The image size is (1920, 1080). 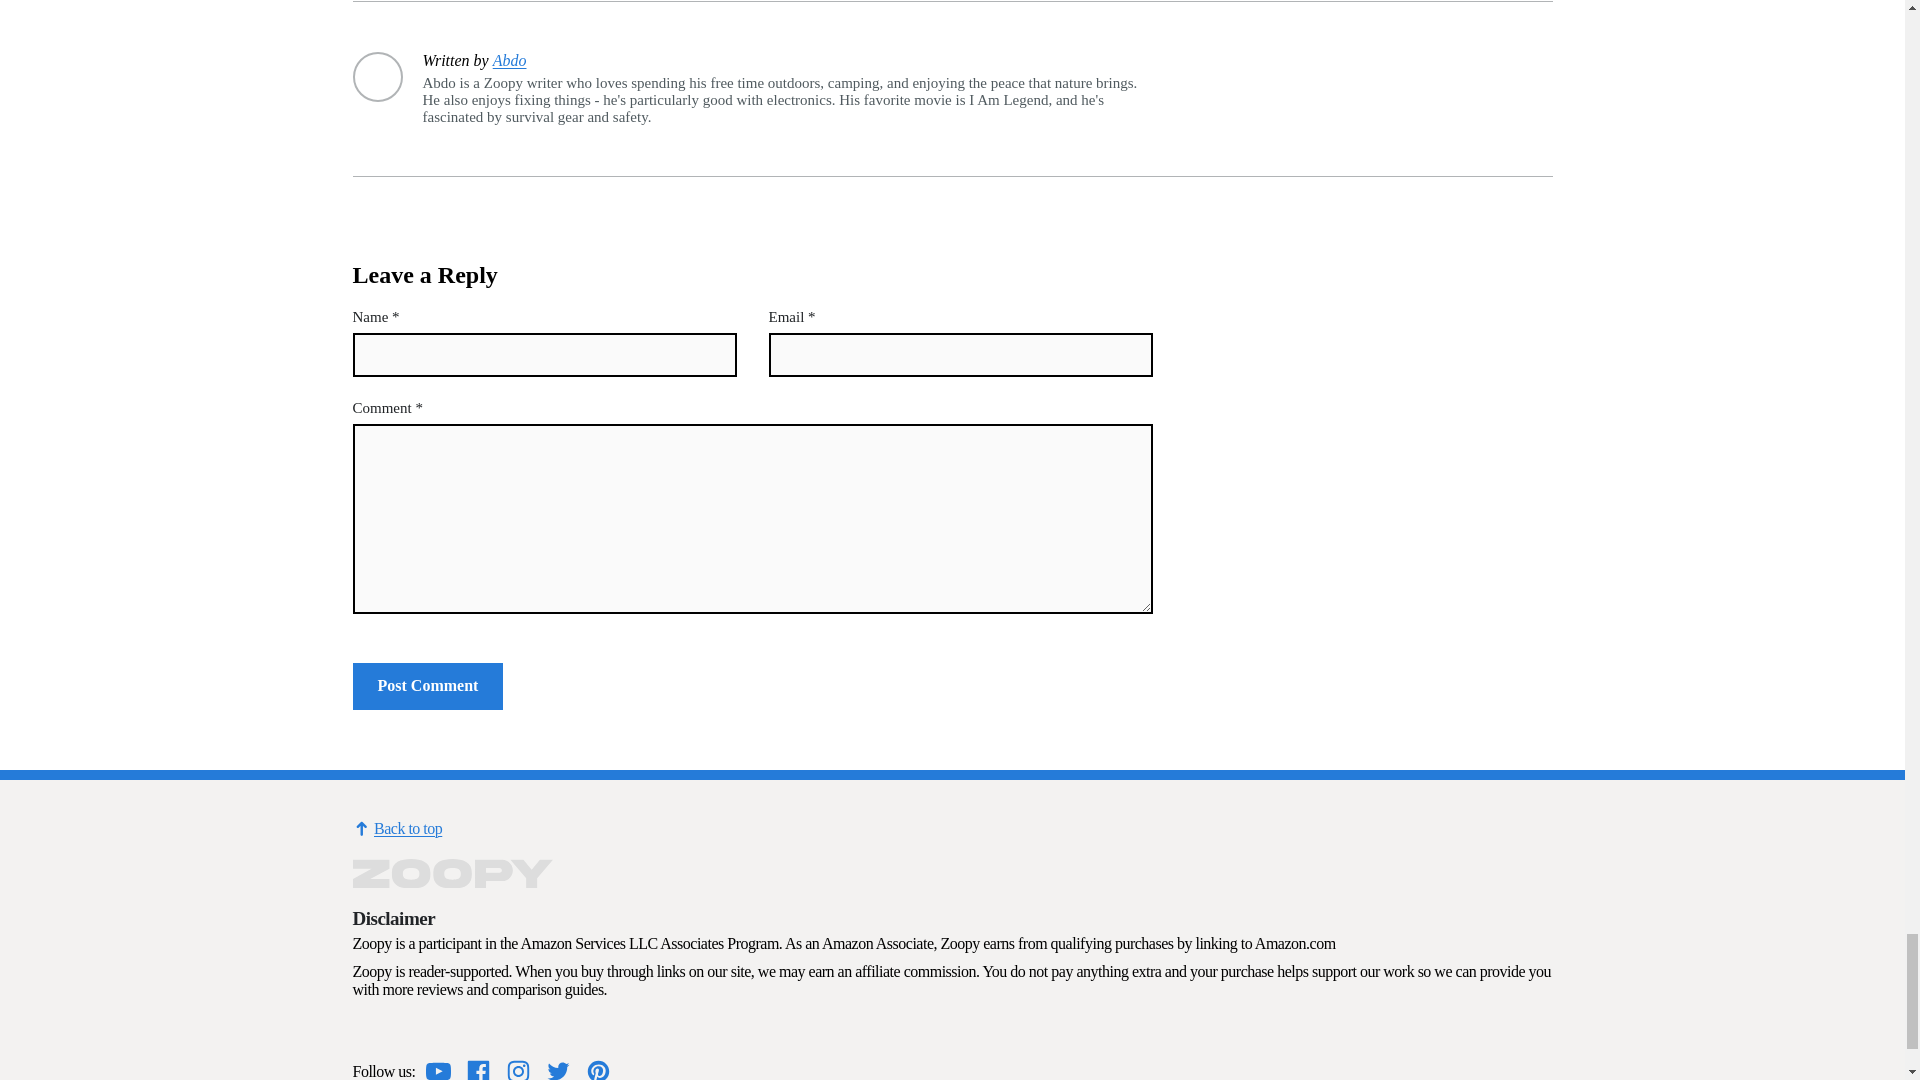 I want to click on DMCA.com Protection Status, so click(x=401, y=1033).